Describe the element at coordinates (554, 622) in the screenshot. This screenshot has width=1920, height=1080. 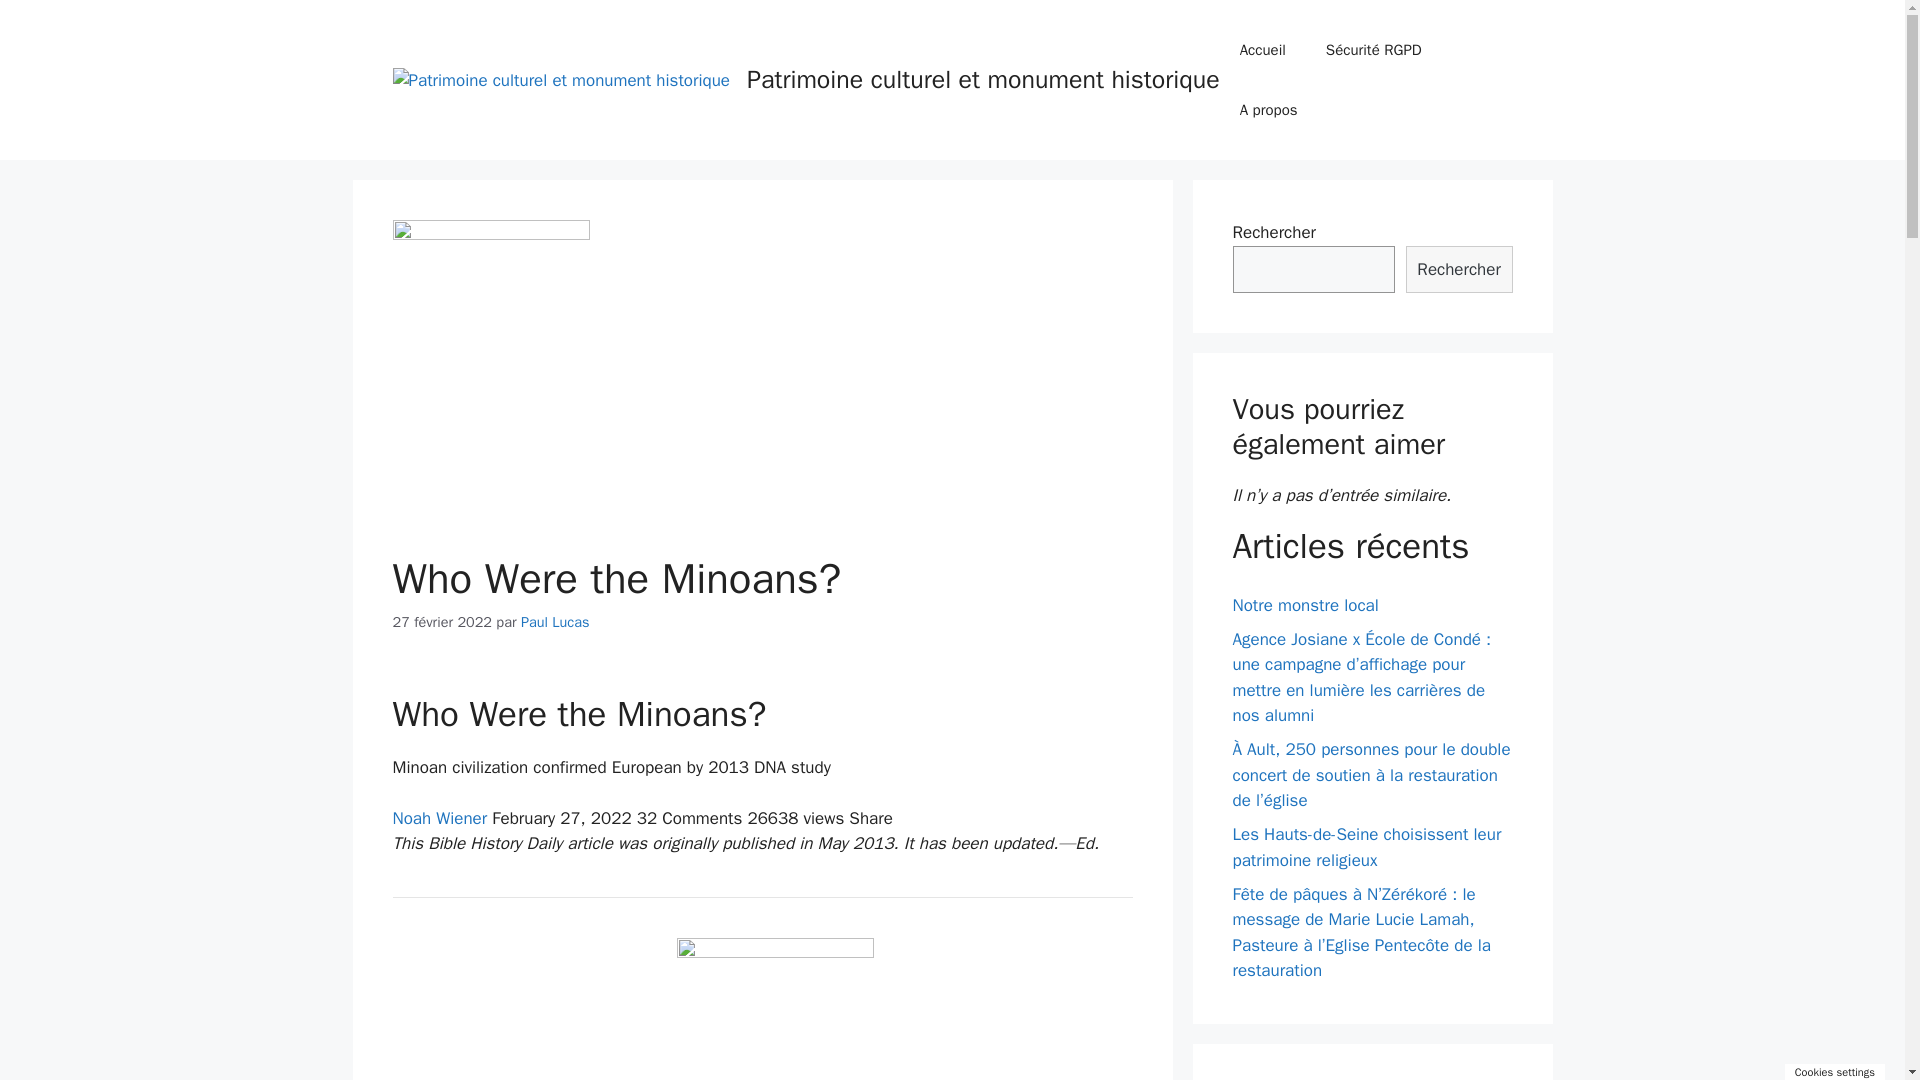
I see `Afficher tous les articles de Paul Lucas` at that location.